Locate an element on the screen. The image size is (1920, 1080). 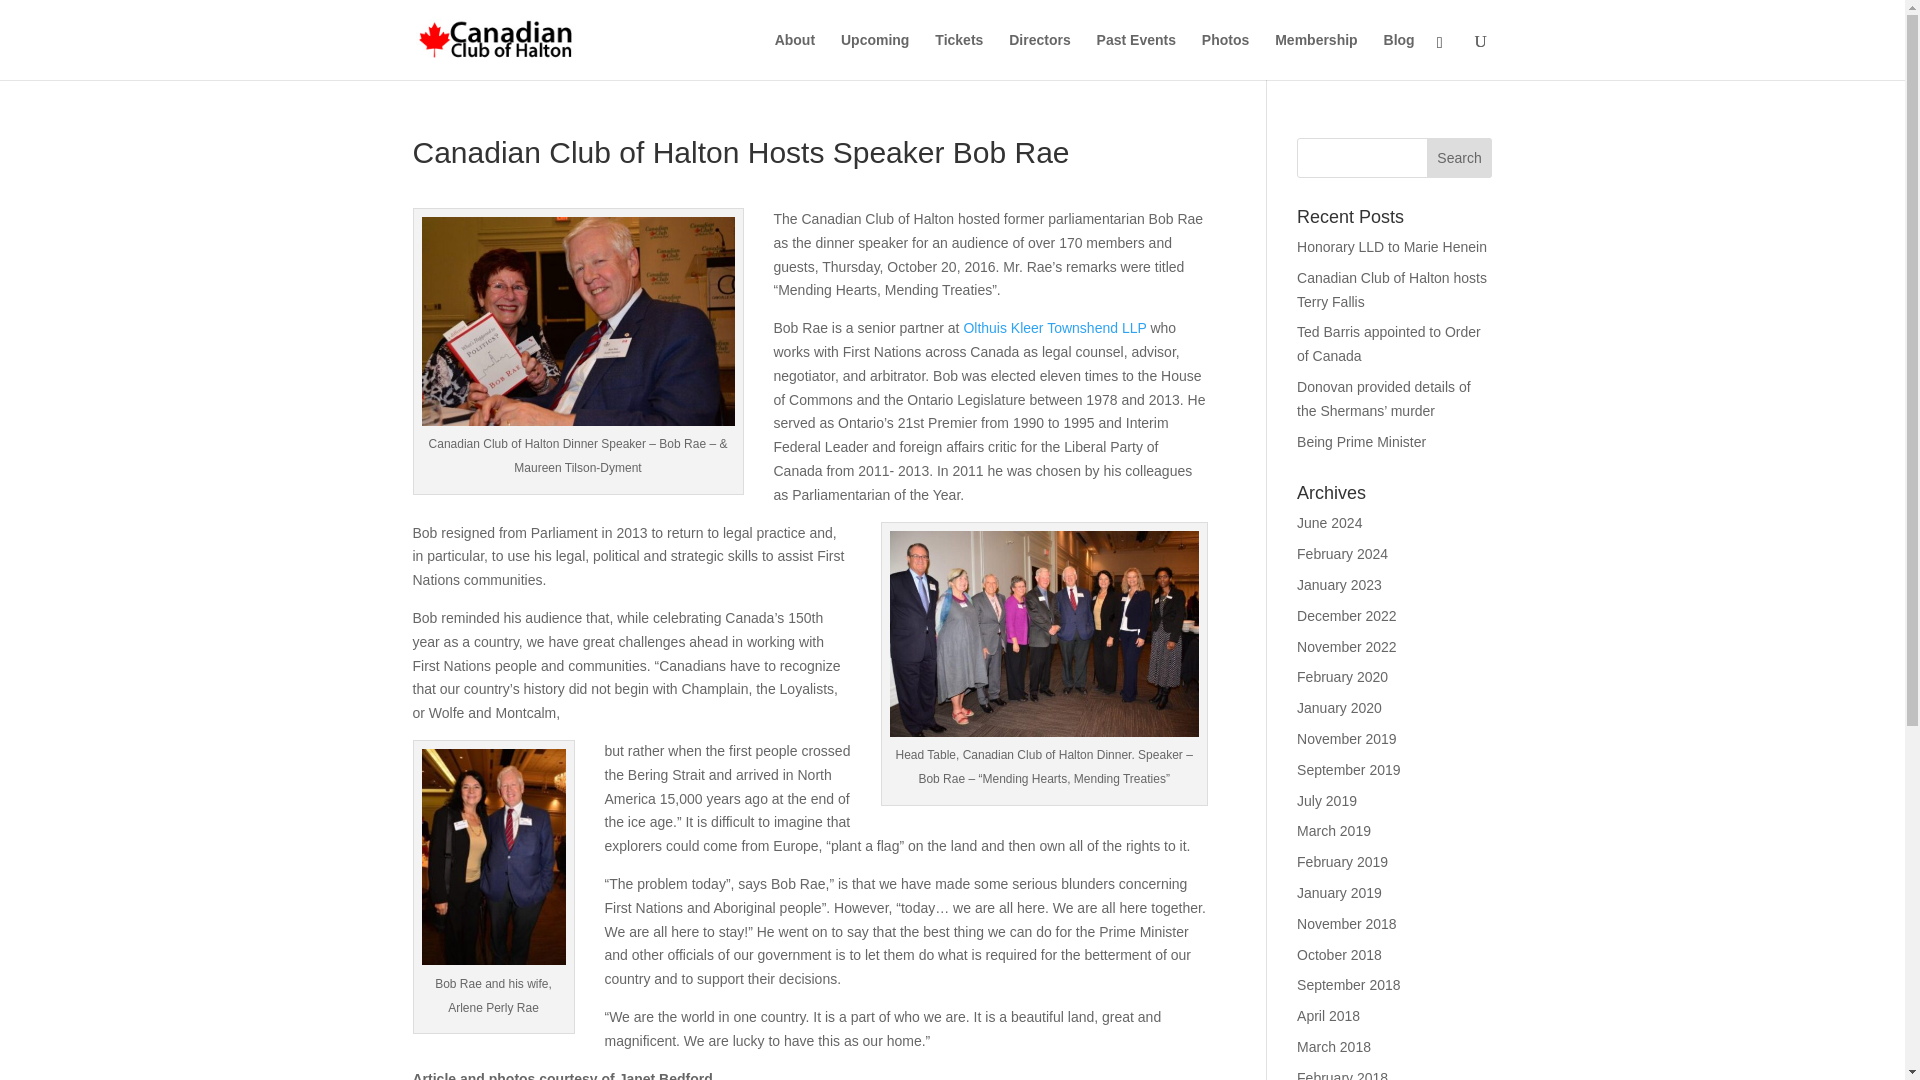
March 2019 is located at coordinates (1334, 830).